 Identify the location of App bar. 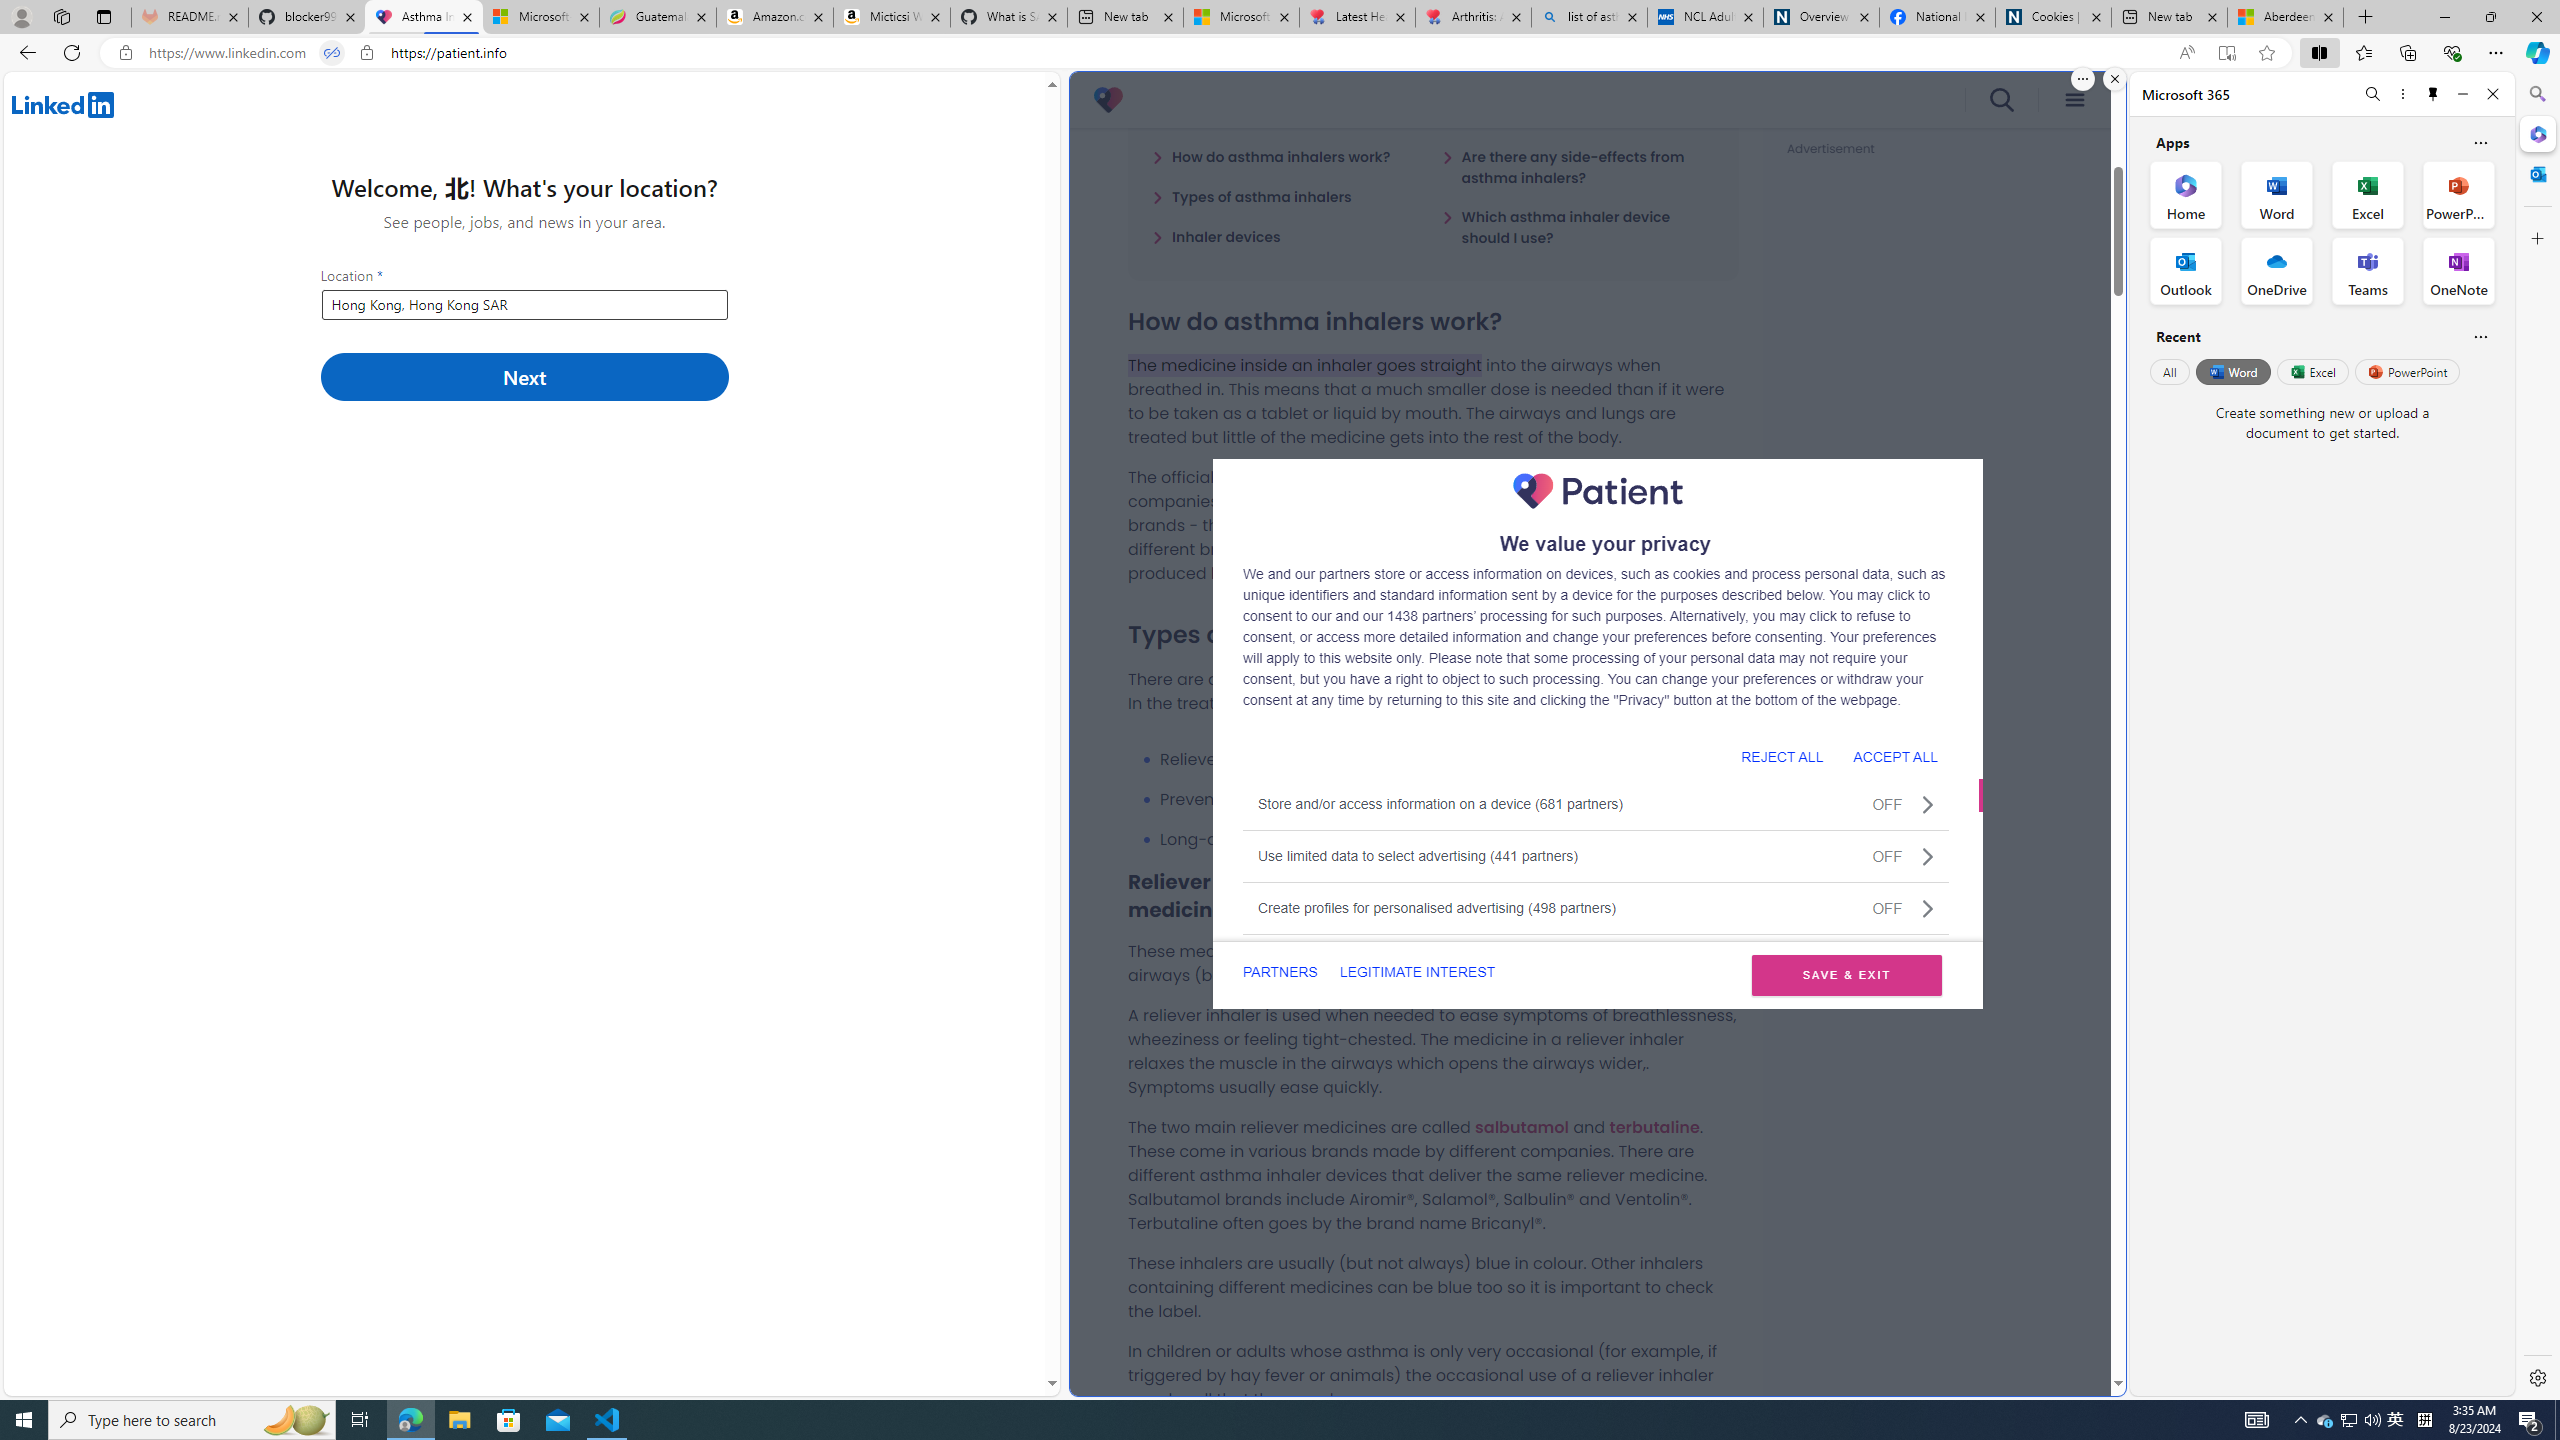
(1280, 53).